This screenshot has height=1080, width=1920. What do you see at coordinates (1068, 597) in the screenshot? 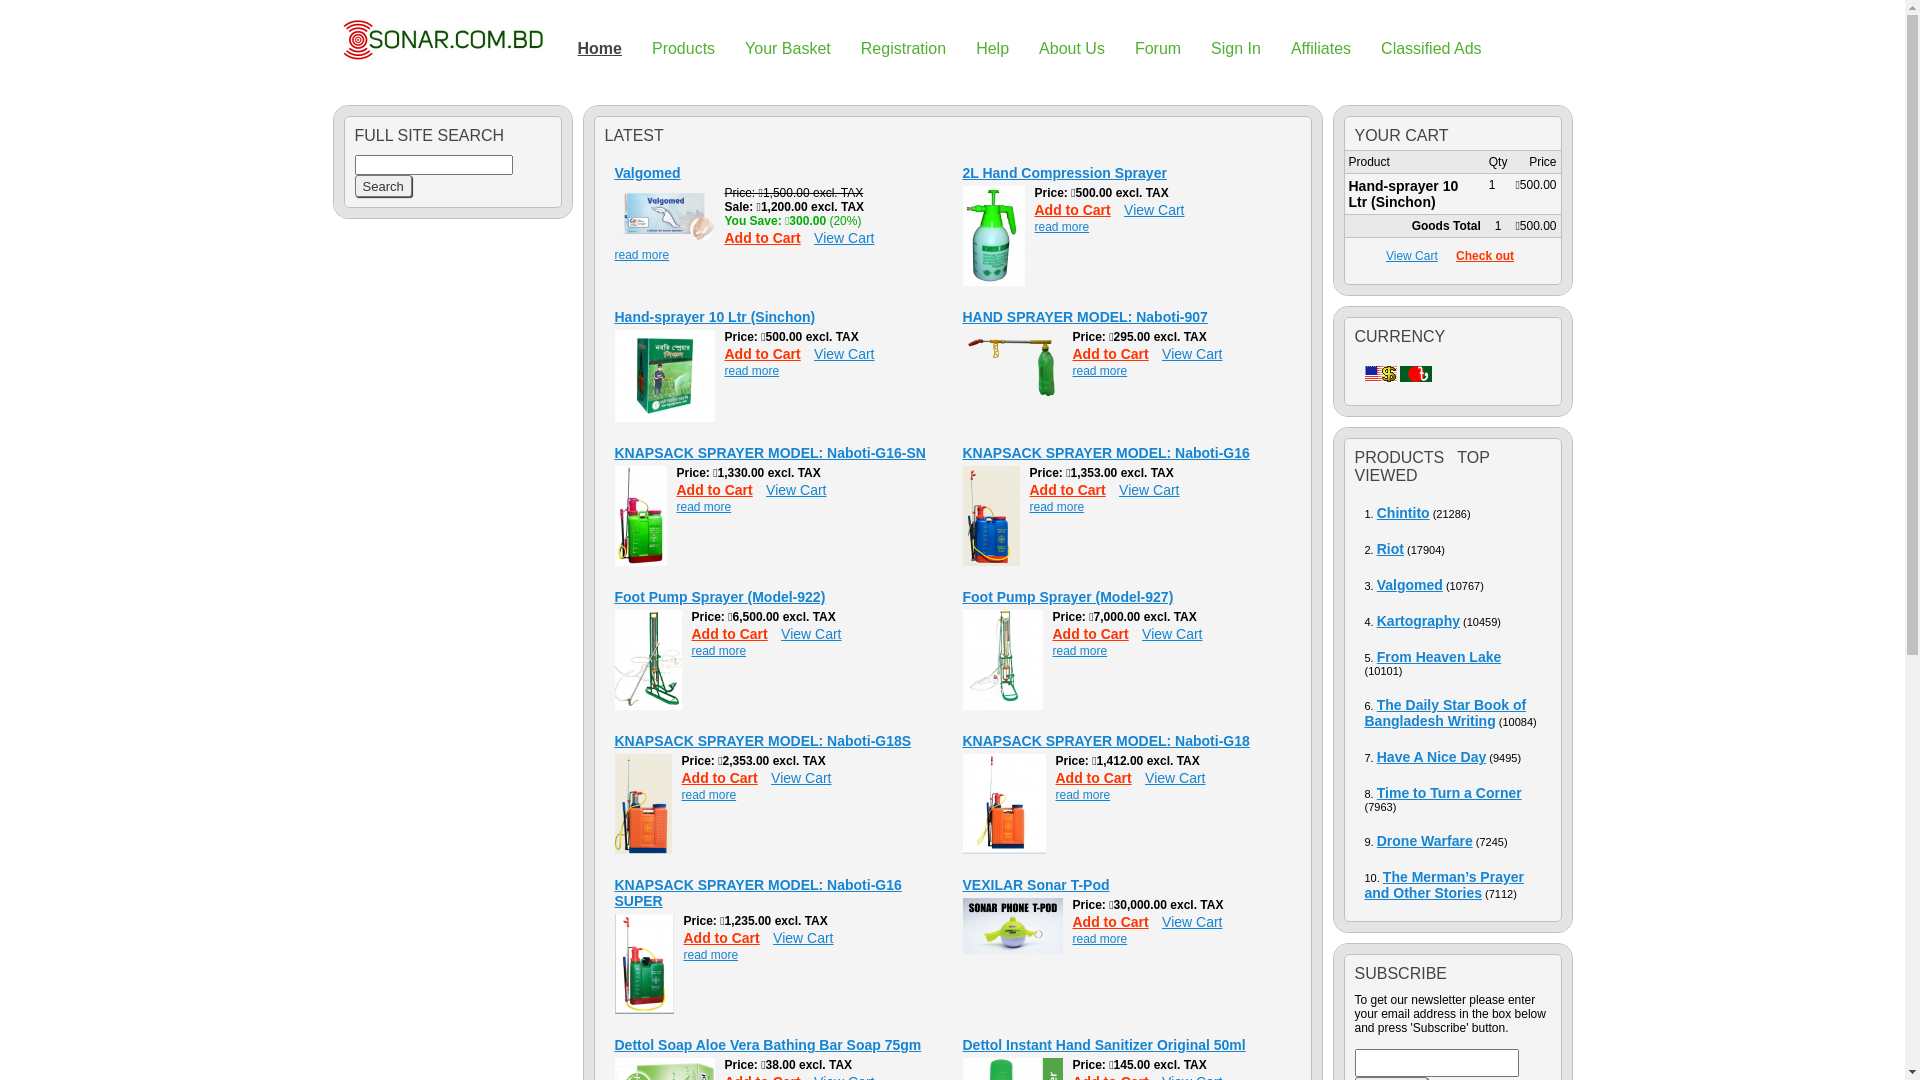
I see `Foot Pump Sprayer (Model-927)` at bounding box center [1068, 597].